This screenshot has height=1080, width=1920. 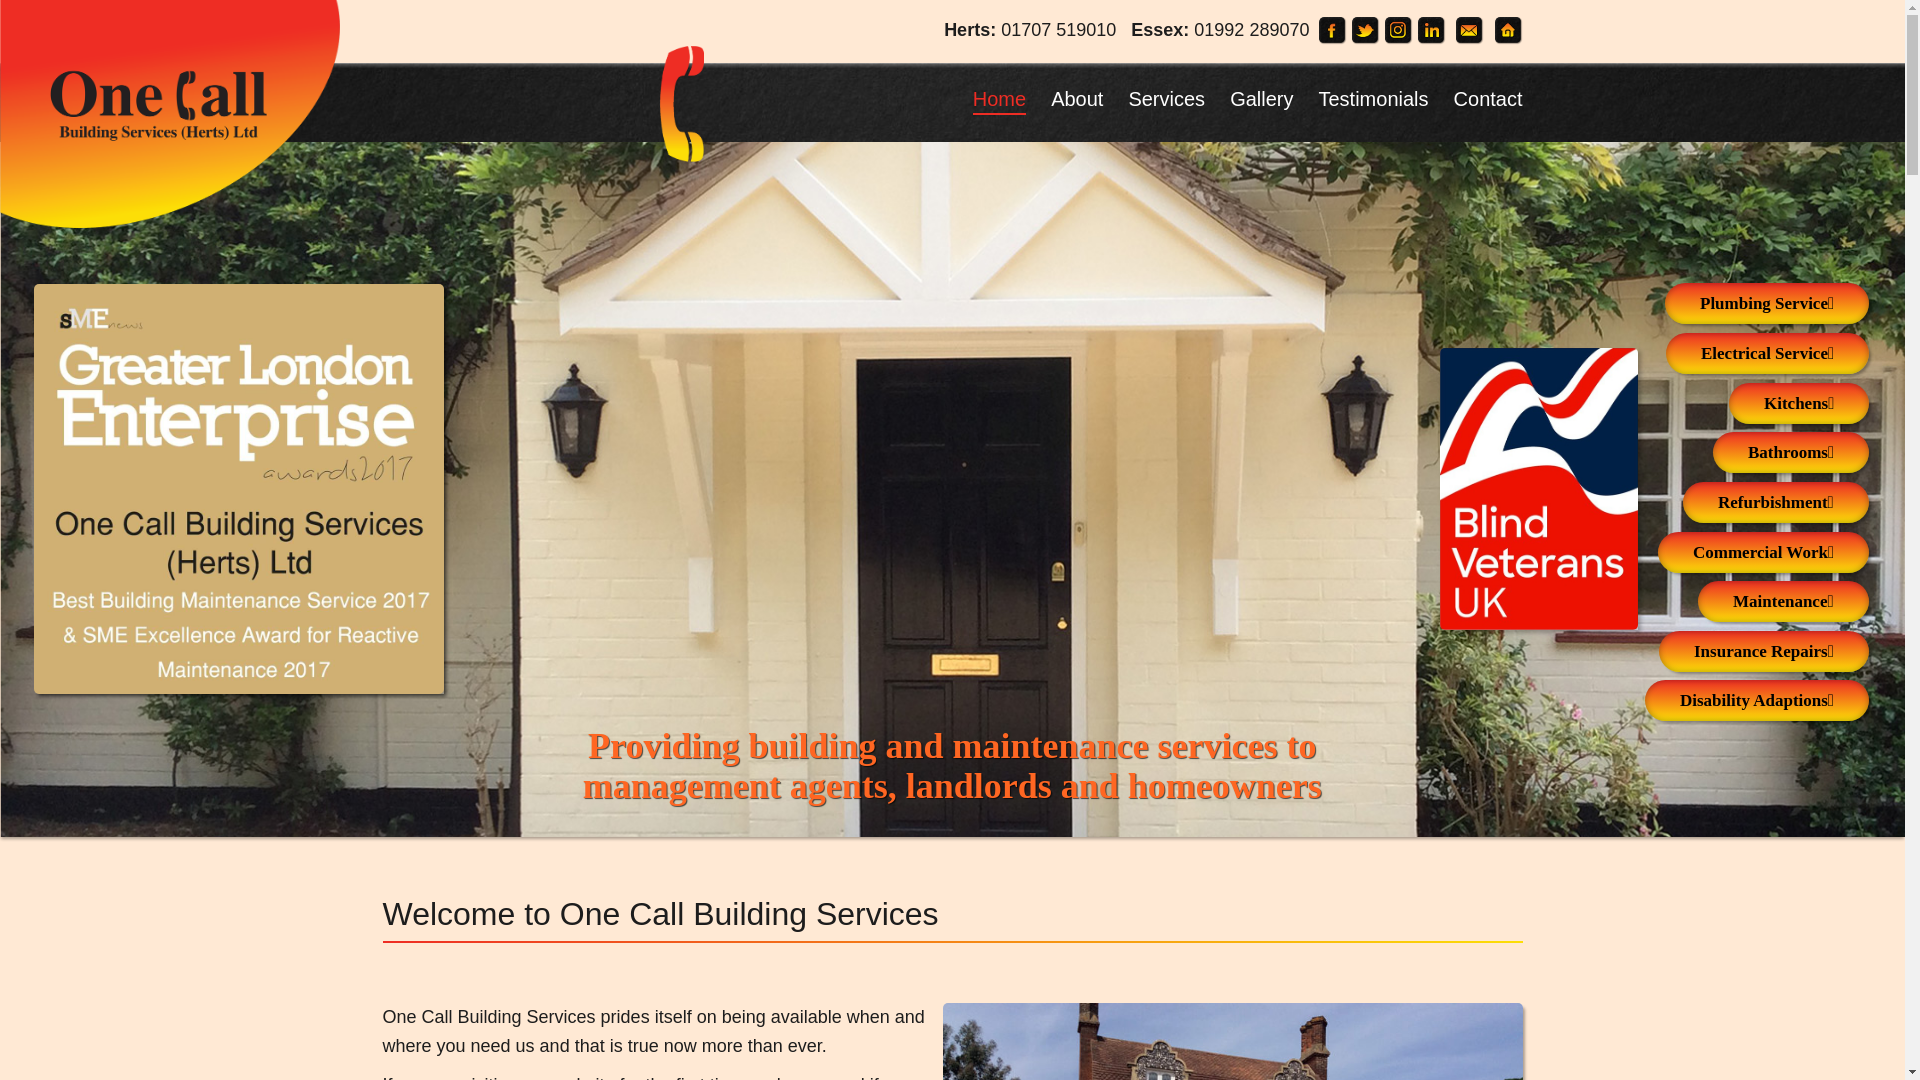 What do you see at coordinates (170, 108) in the screenshot?
I see `Go Back to our home page` at bounding box center [170, 108].